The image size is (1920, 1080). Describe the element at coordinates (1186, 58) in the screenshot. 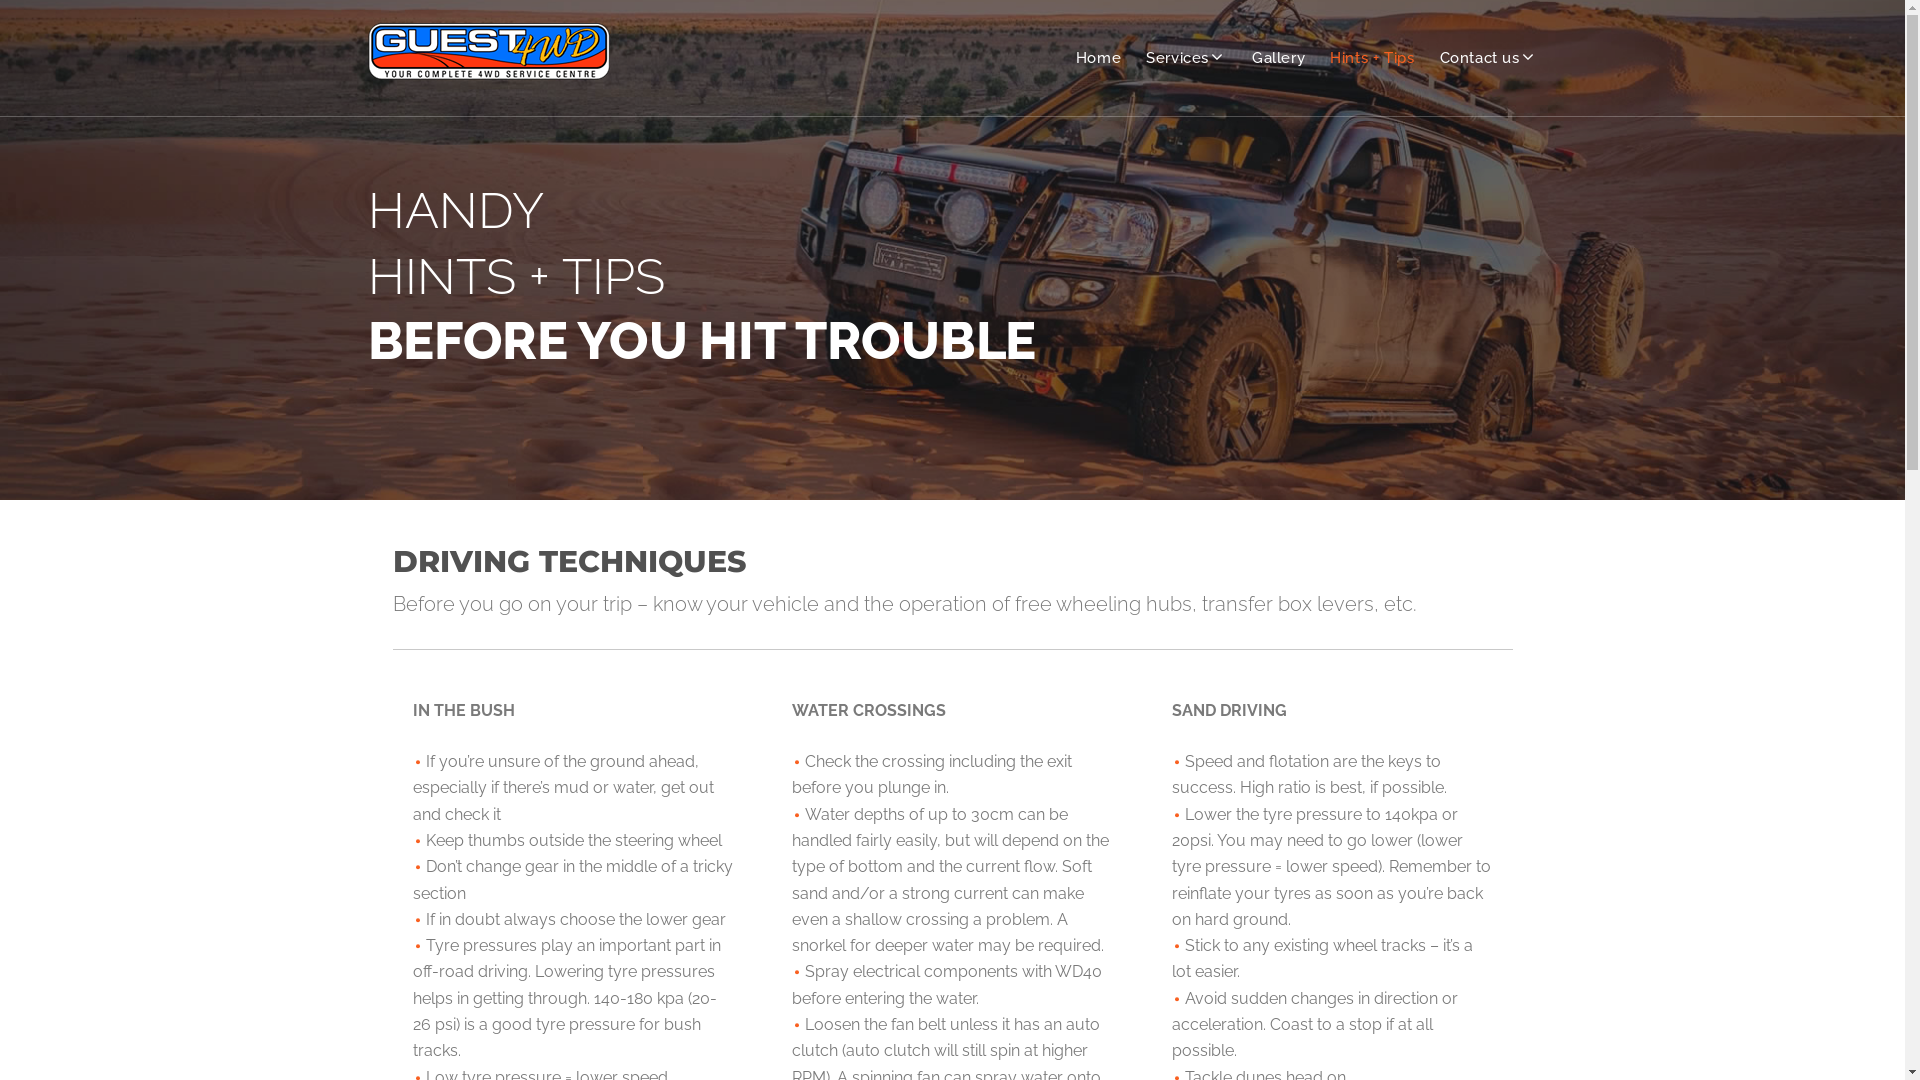

I see `Services` at that location.